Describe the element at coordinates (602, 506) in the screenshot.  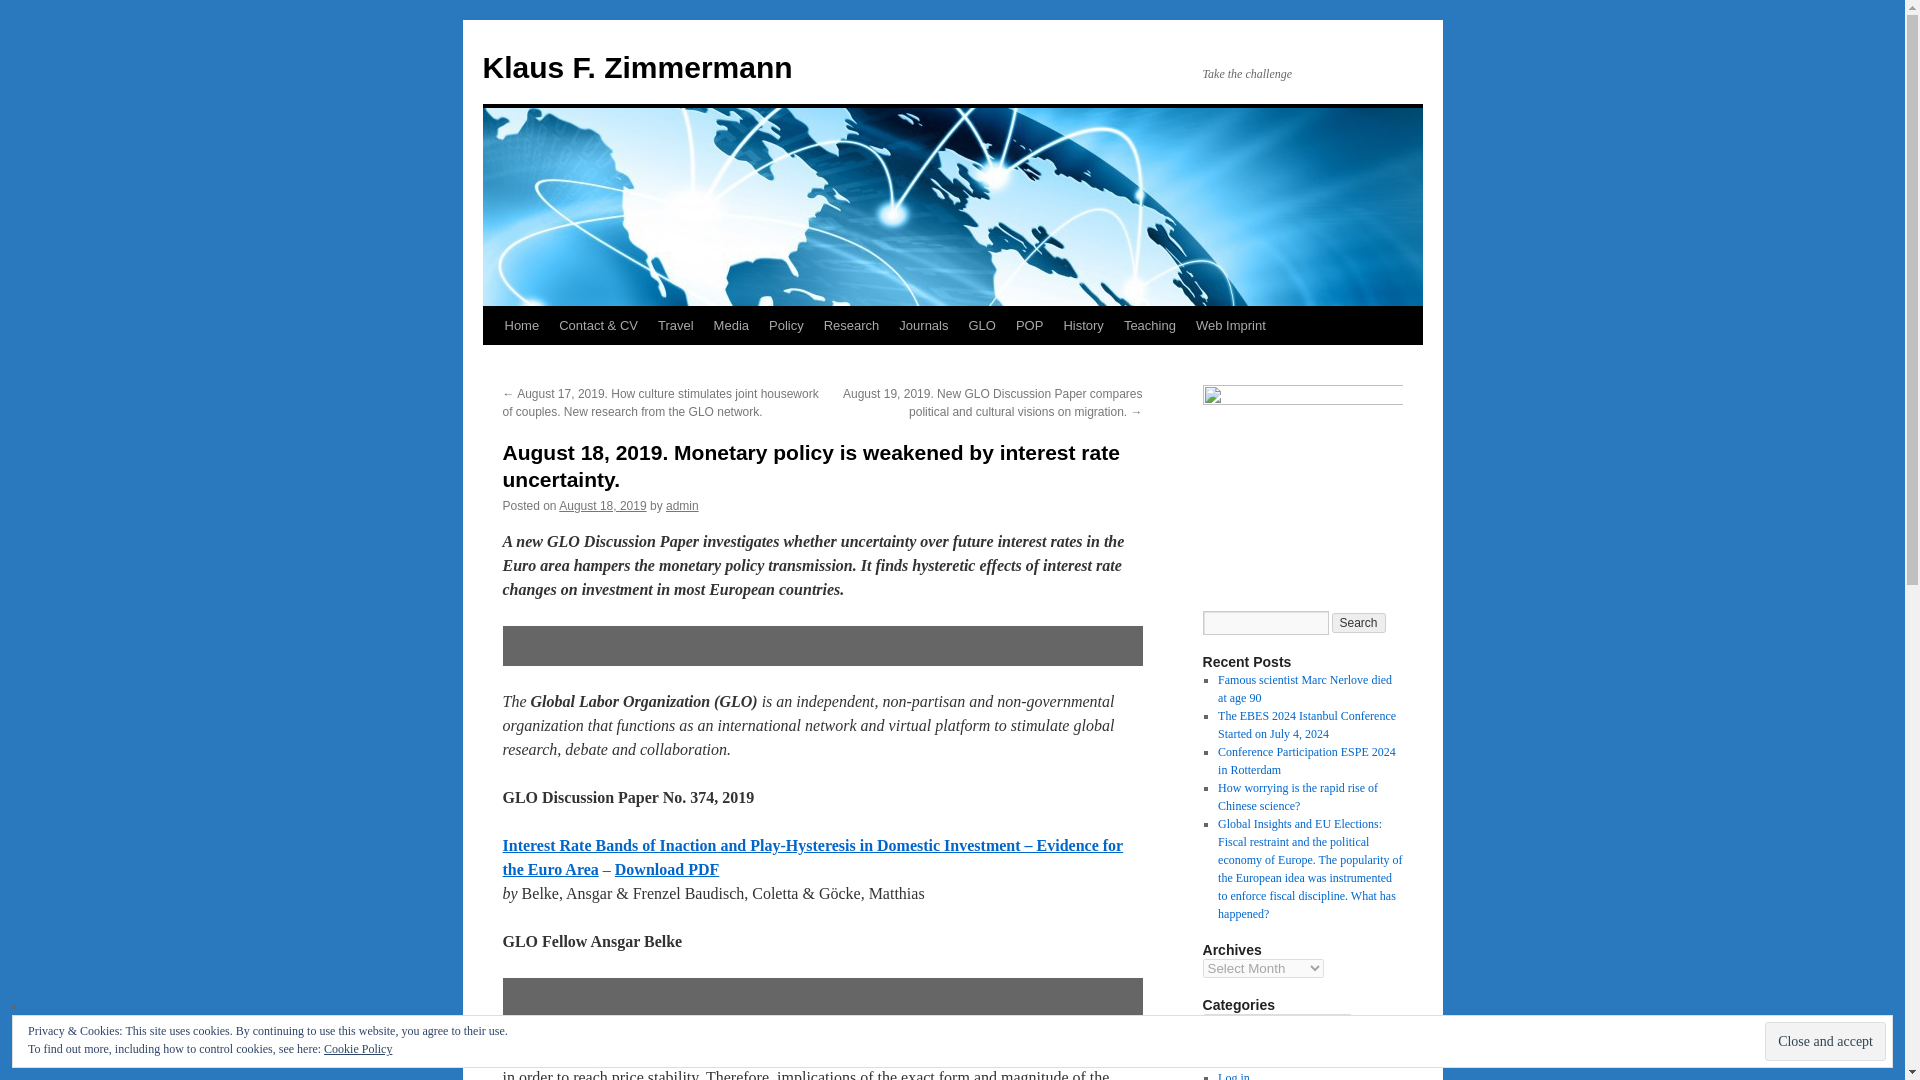
I see `August 18, 2019` at that location.